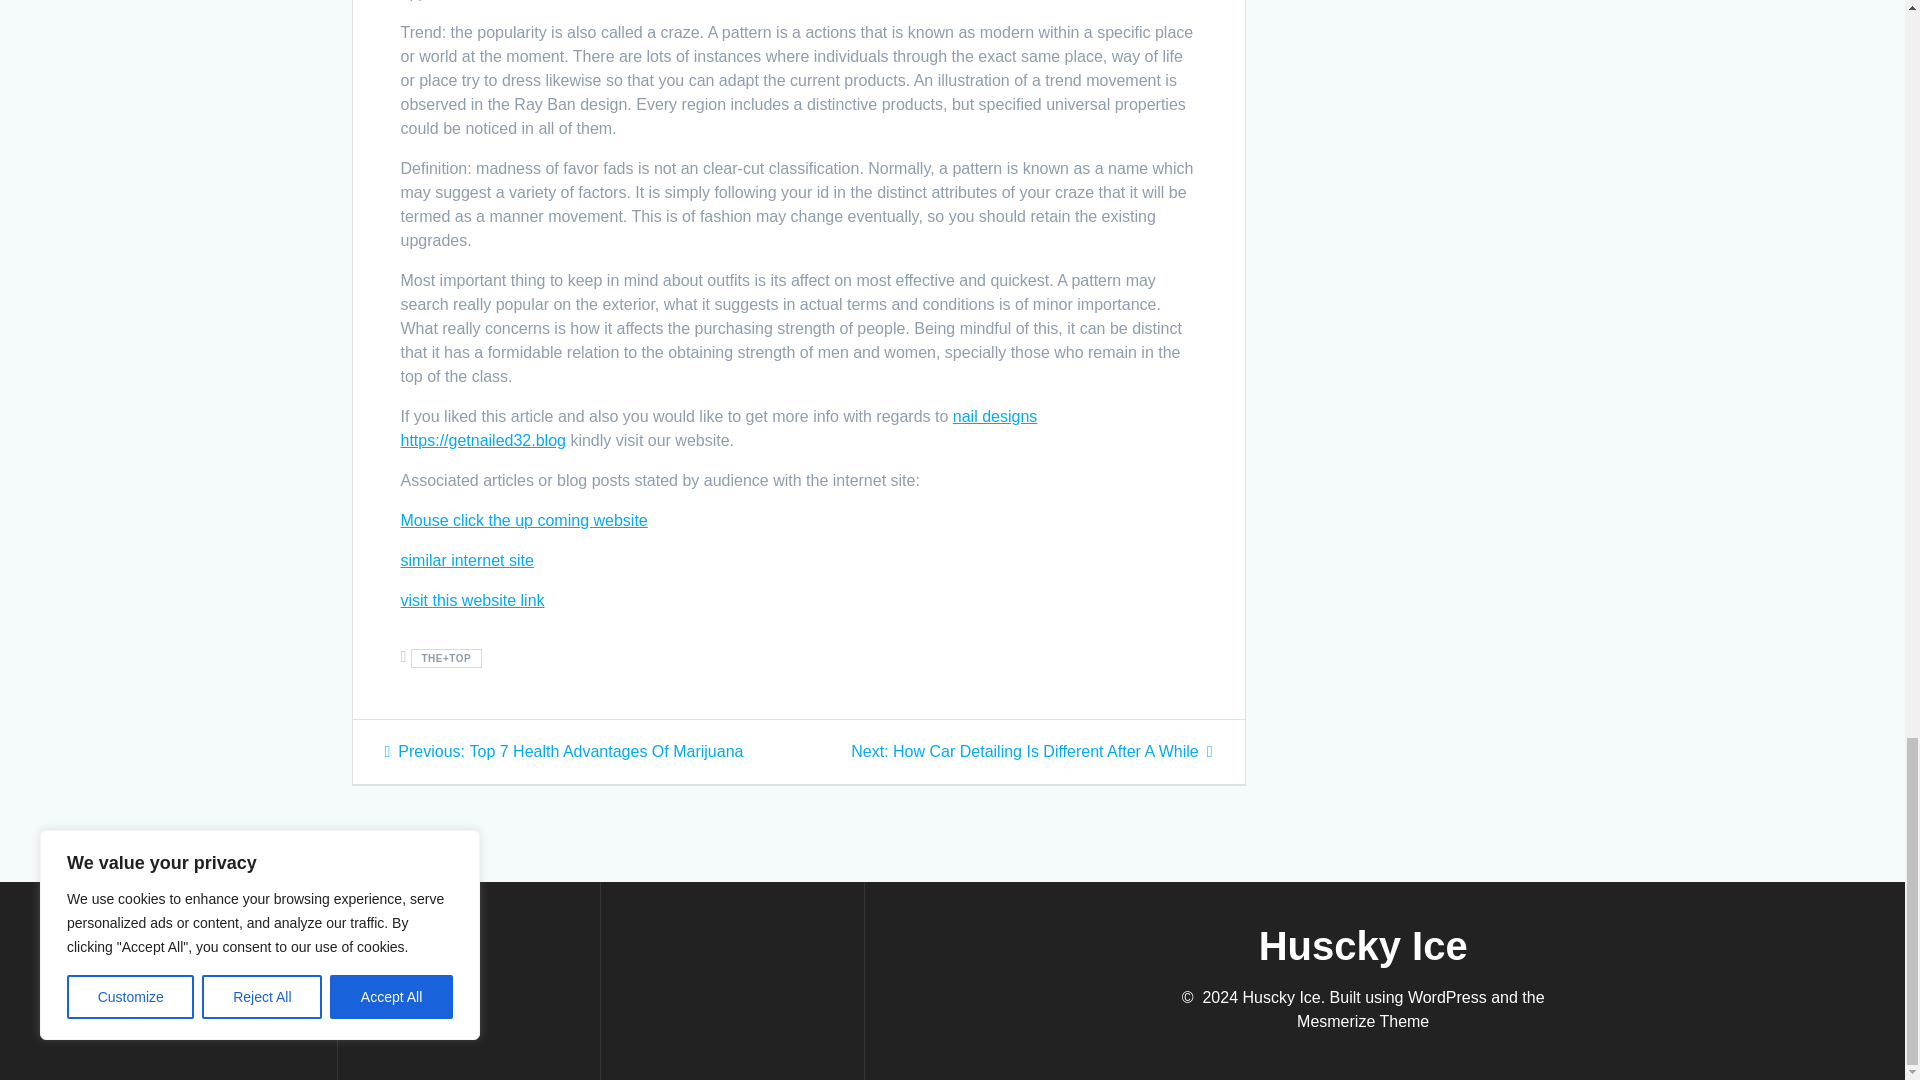 This screenshot has height=1080, width=1920. Describe the element at coordinates (466, 560) in the screenshot. I see `similar internet site` at that location.